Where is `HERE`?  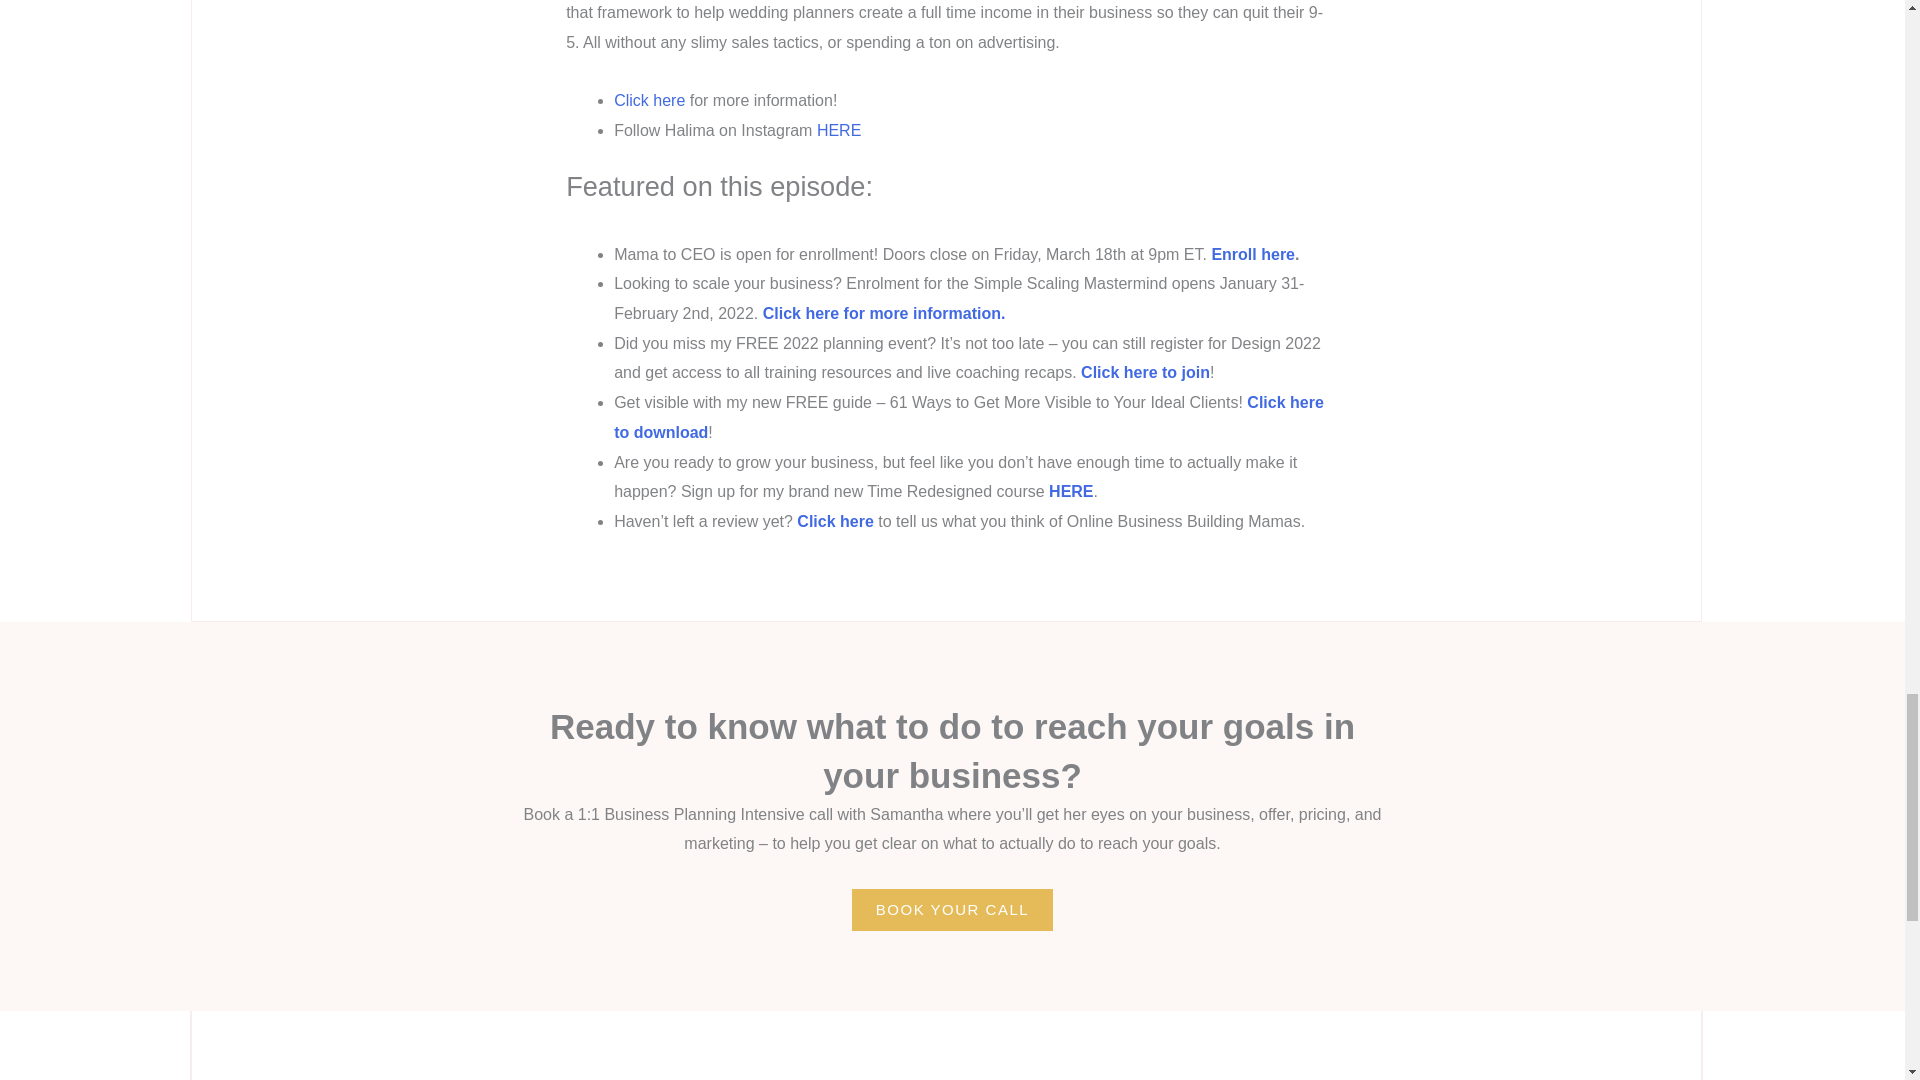 HERE is located at coordinates (838, 130).